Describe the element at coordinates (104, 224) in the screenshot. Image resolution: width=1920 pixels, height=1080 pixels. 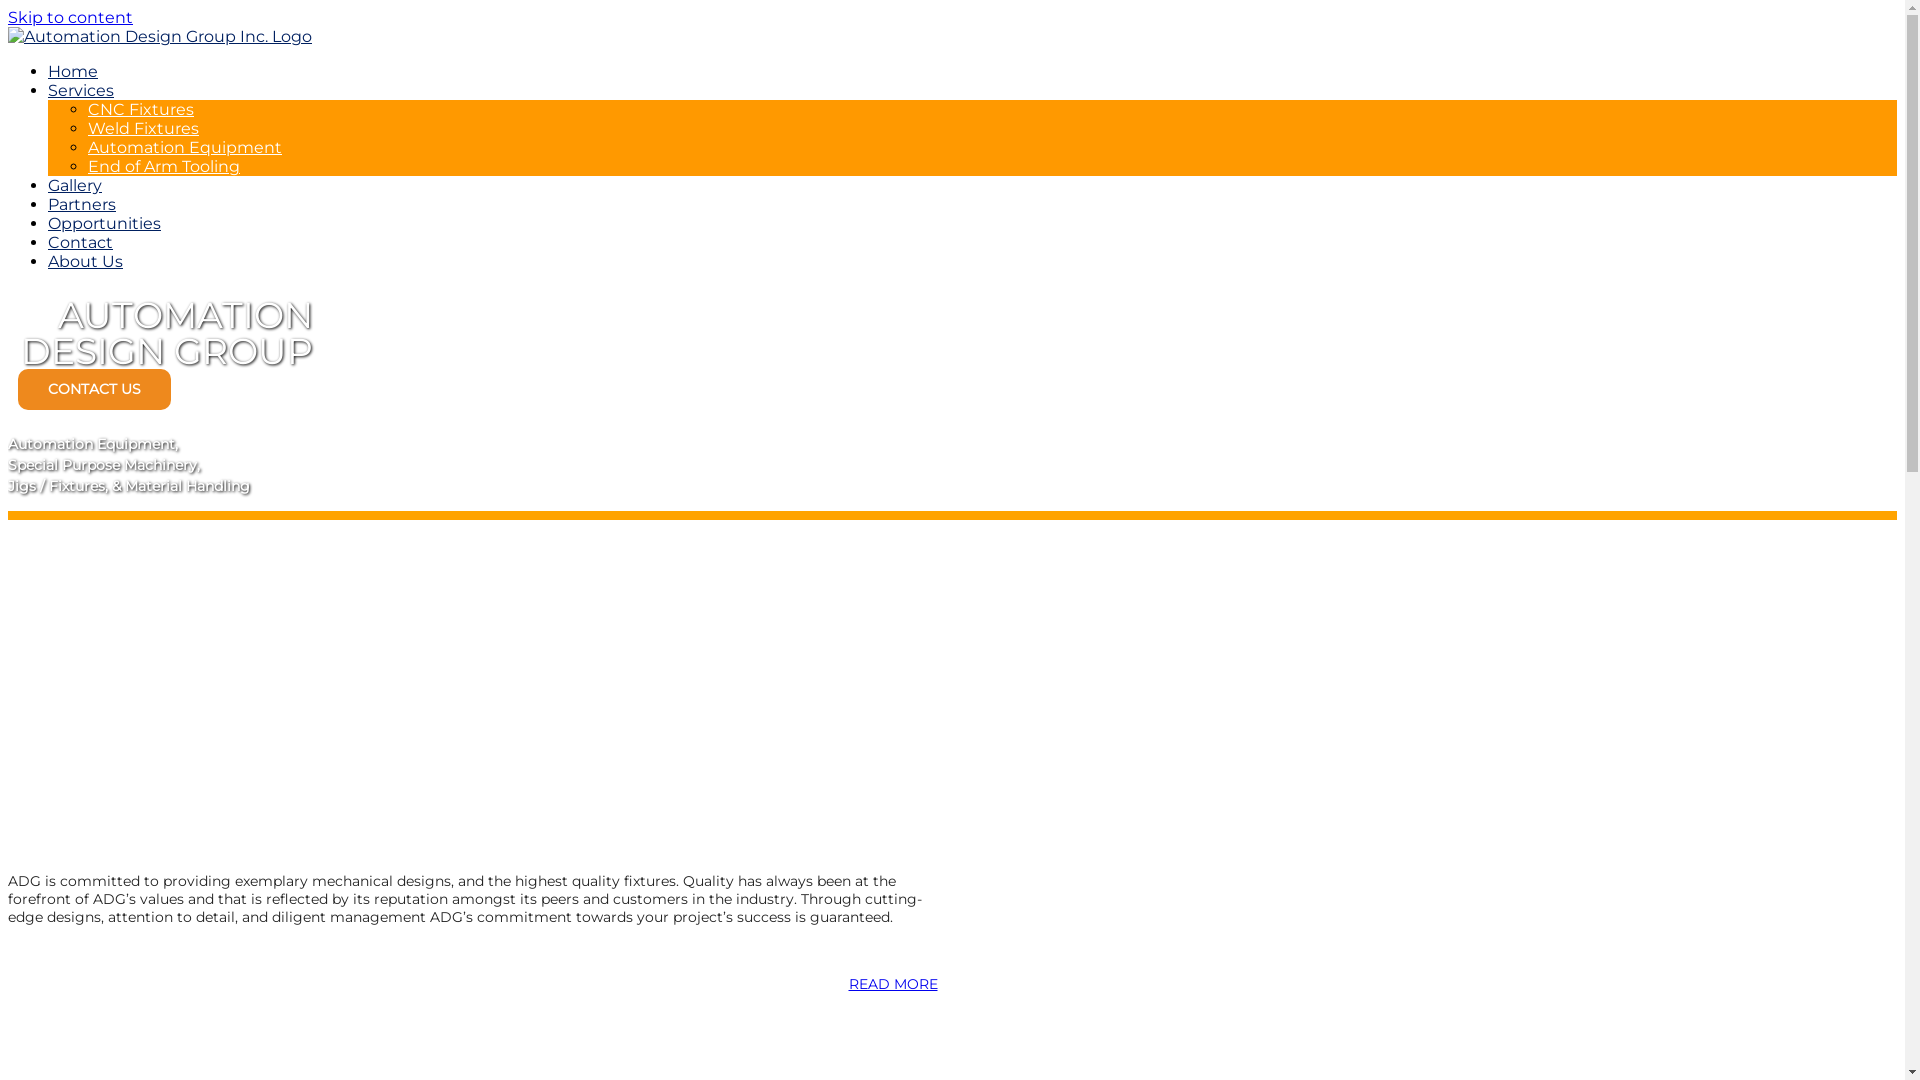
I see `Opportunities` at that location.